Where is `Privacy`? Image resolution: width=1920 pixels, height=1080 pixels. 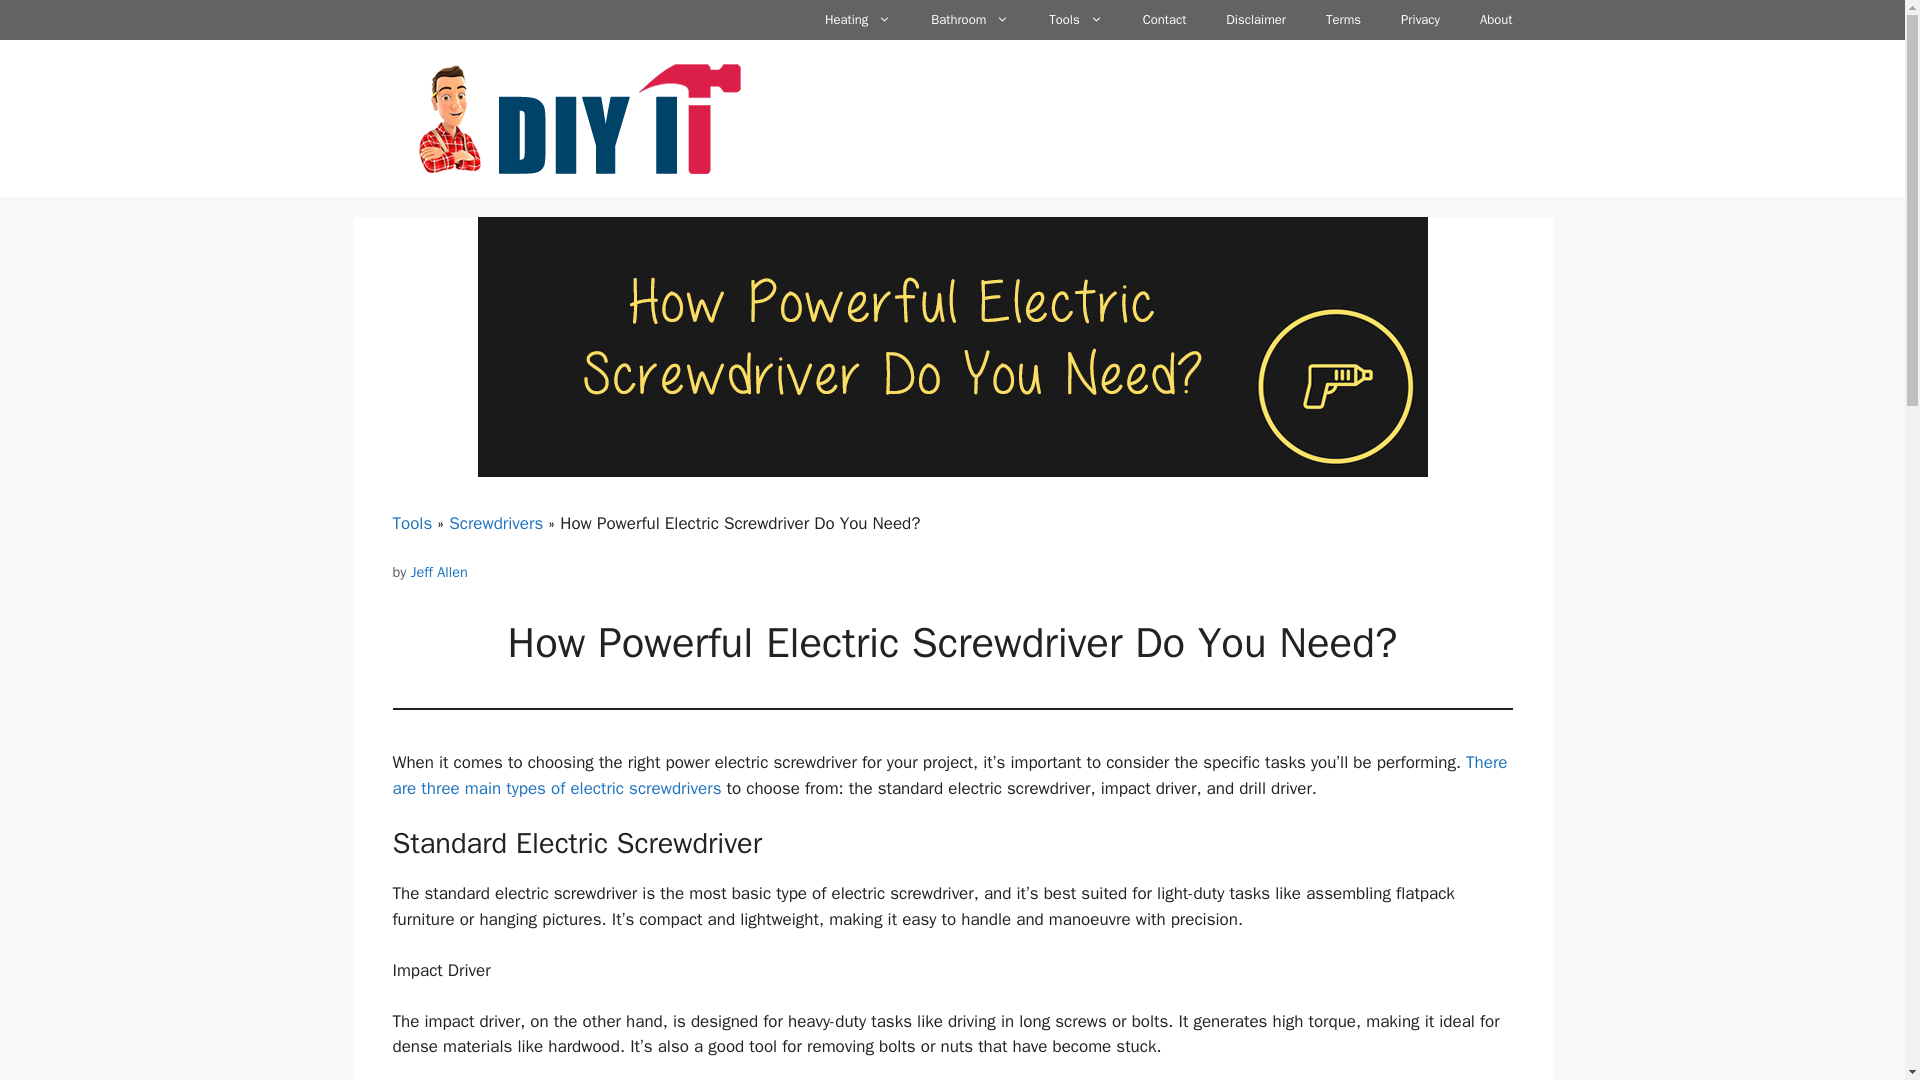
Privacy is located at coordinates (1420, 20).